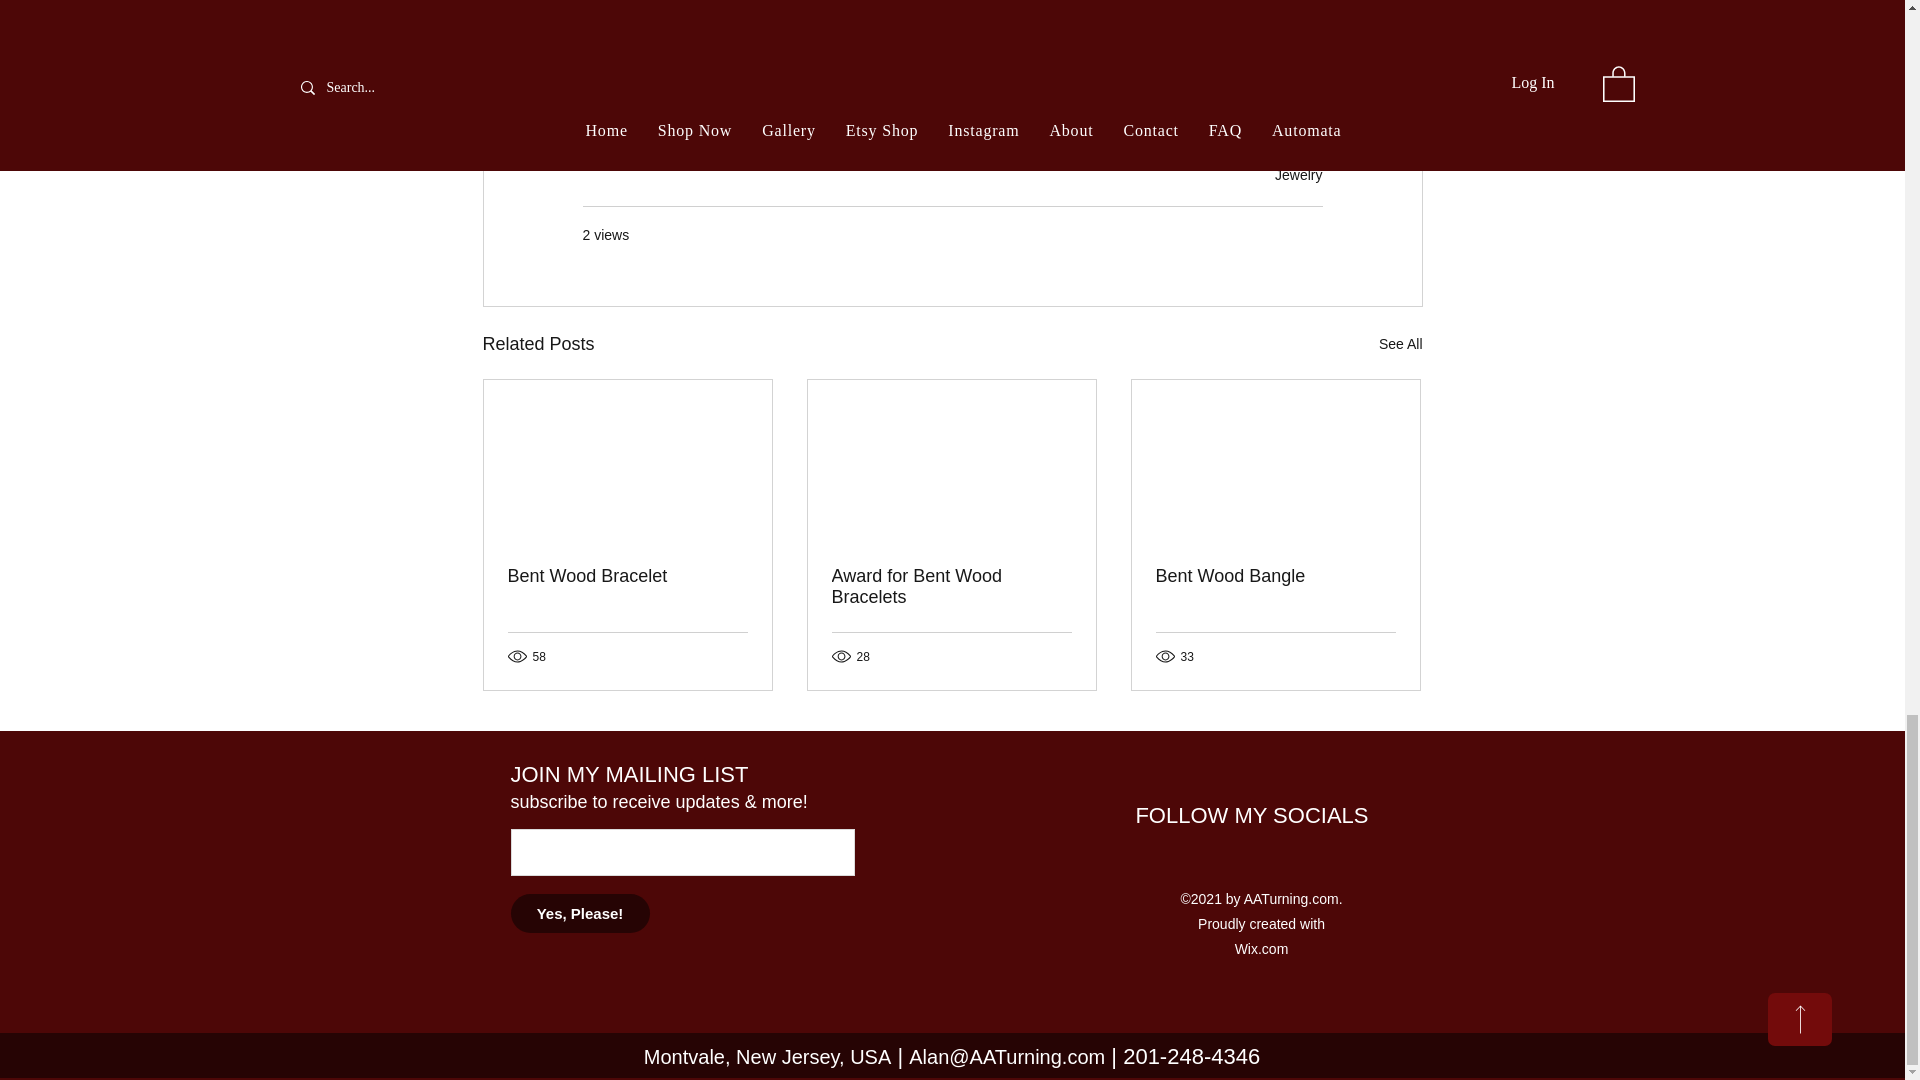 Image resolution: width=1920 pixels, height=1080 pixels. Describe the element at coordinates (1194, 62) in the screenshot. I see `Wood Jewelry` at that location.